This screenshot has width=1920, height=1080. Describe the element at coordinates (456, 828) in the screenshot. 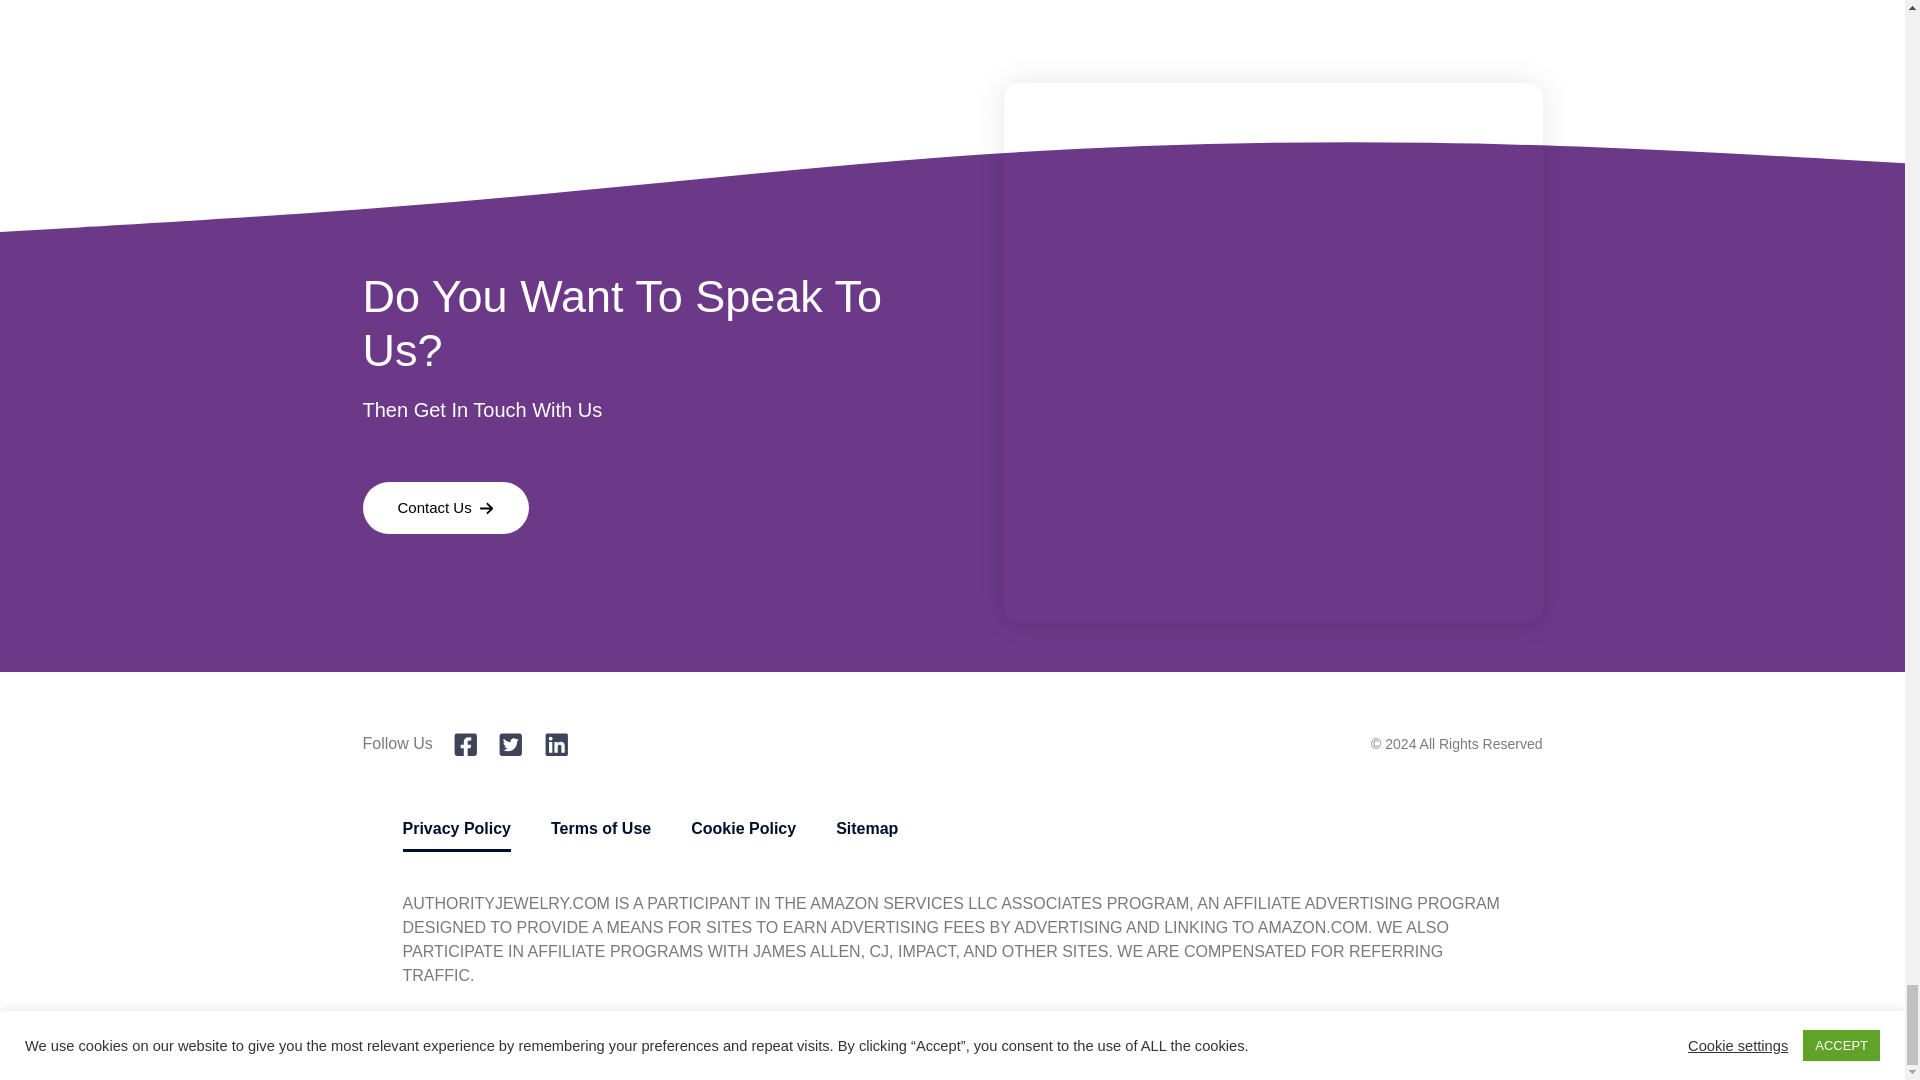

I see `Privacy Policy` at that location.